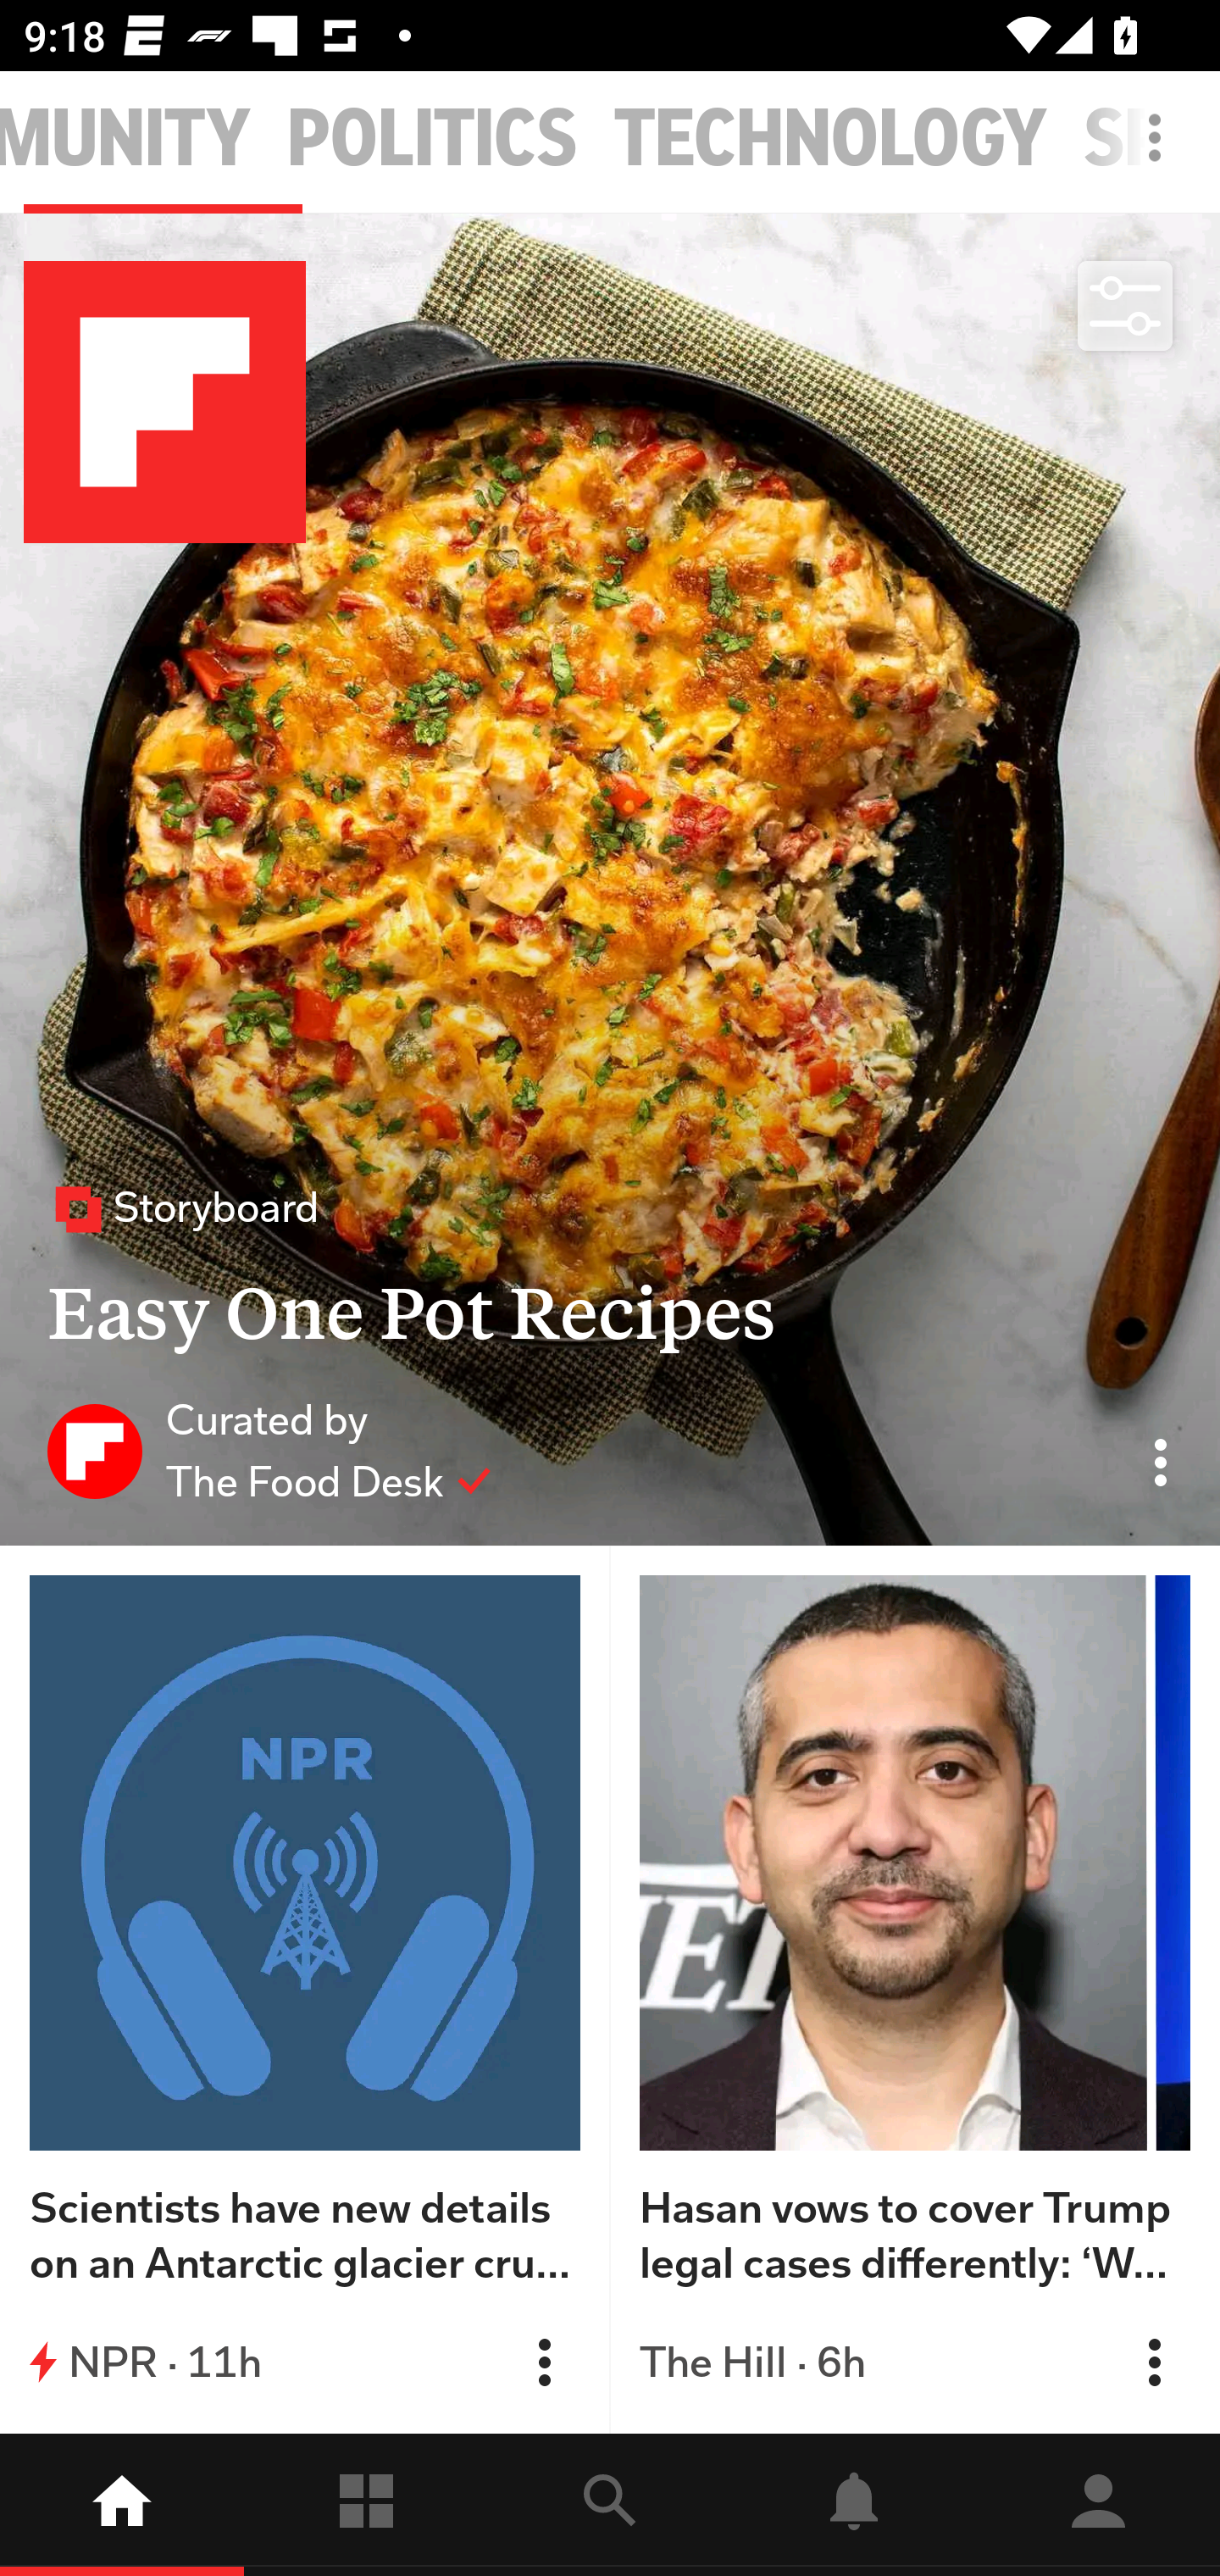  I want to click on Flip into Magazine, so click(544, 2362).